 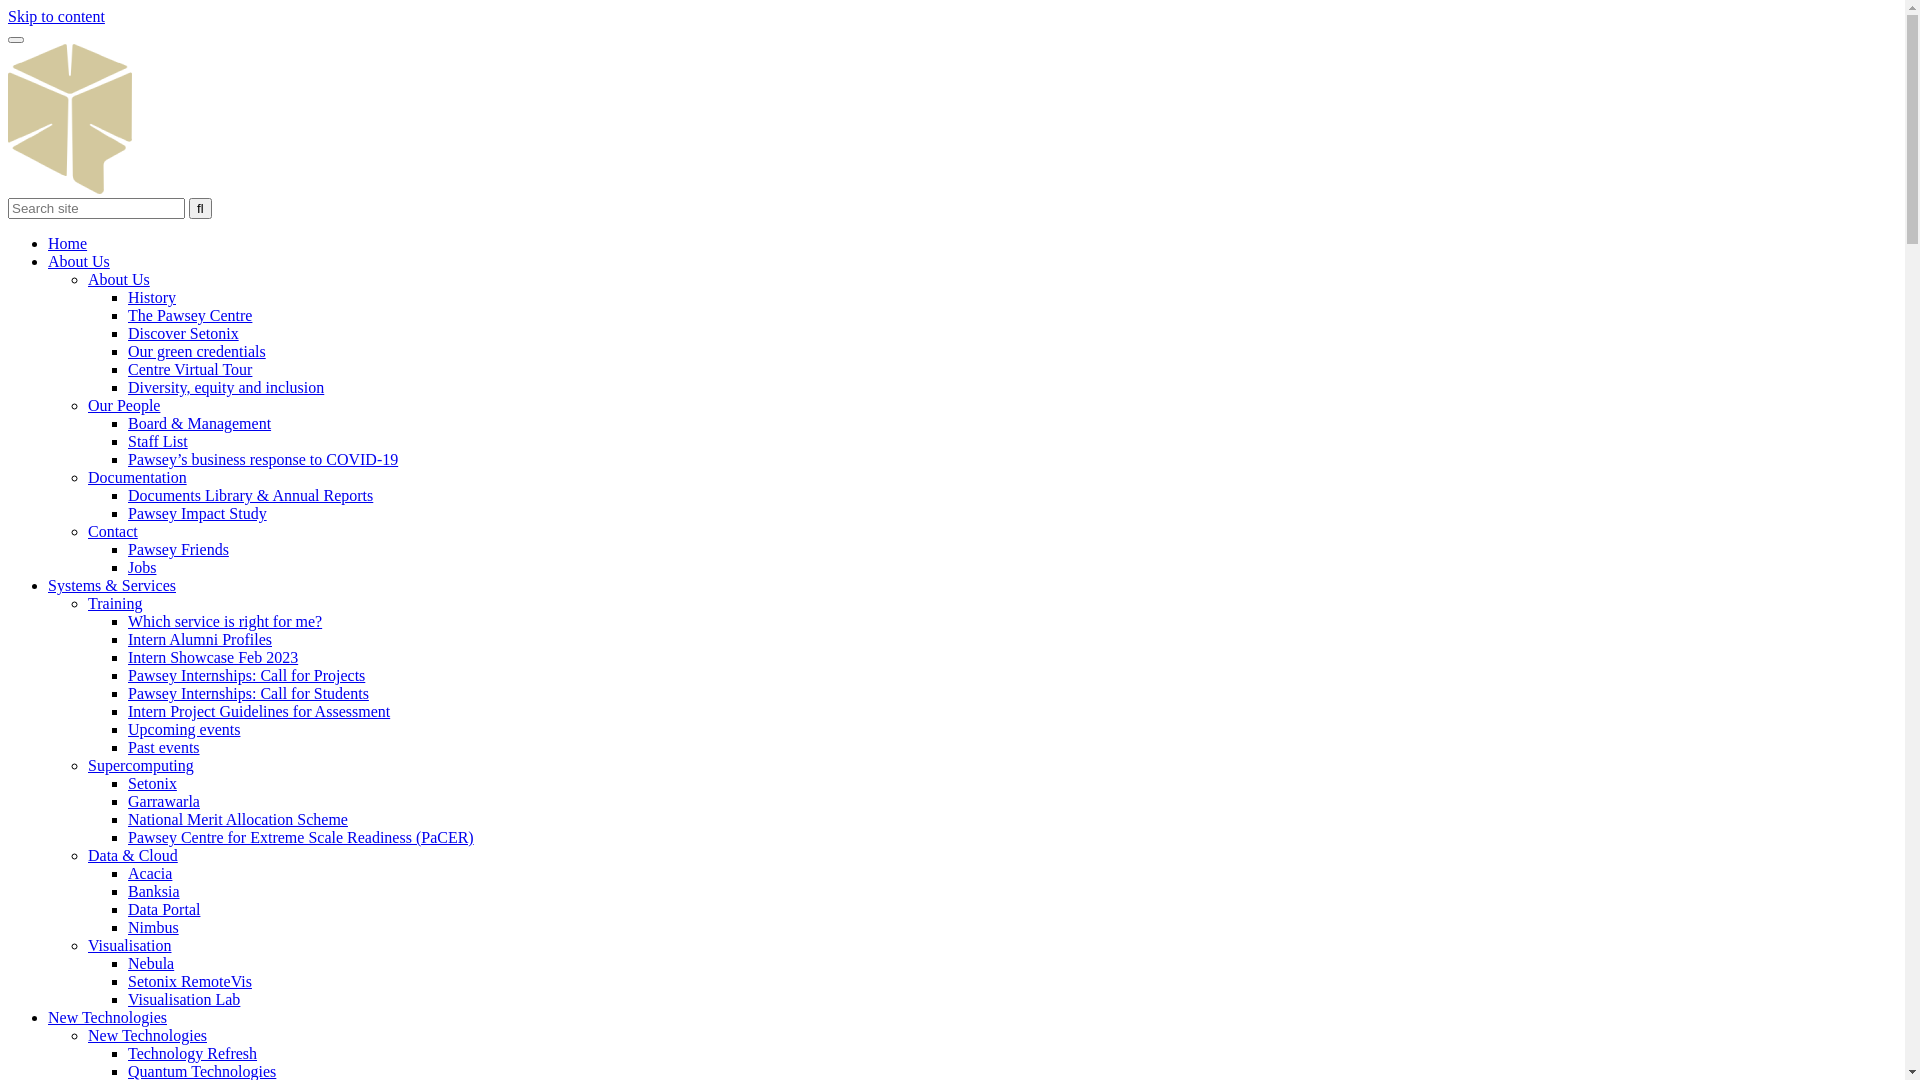 I want to click on New Technologies, so click(x=108, y=1018).